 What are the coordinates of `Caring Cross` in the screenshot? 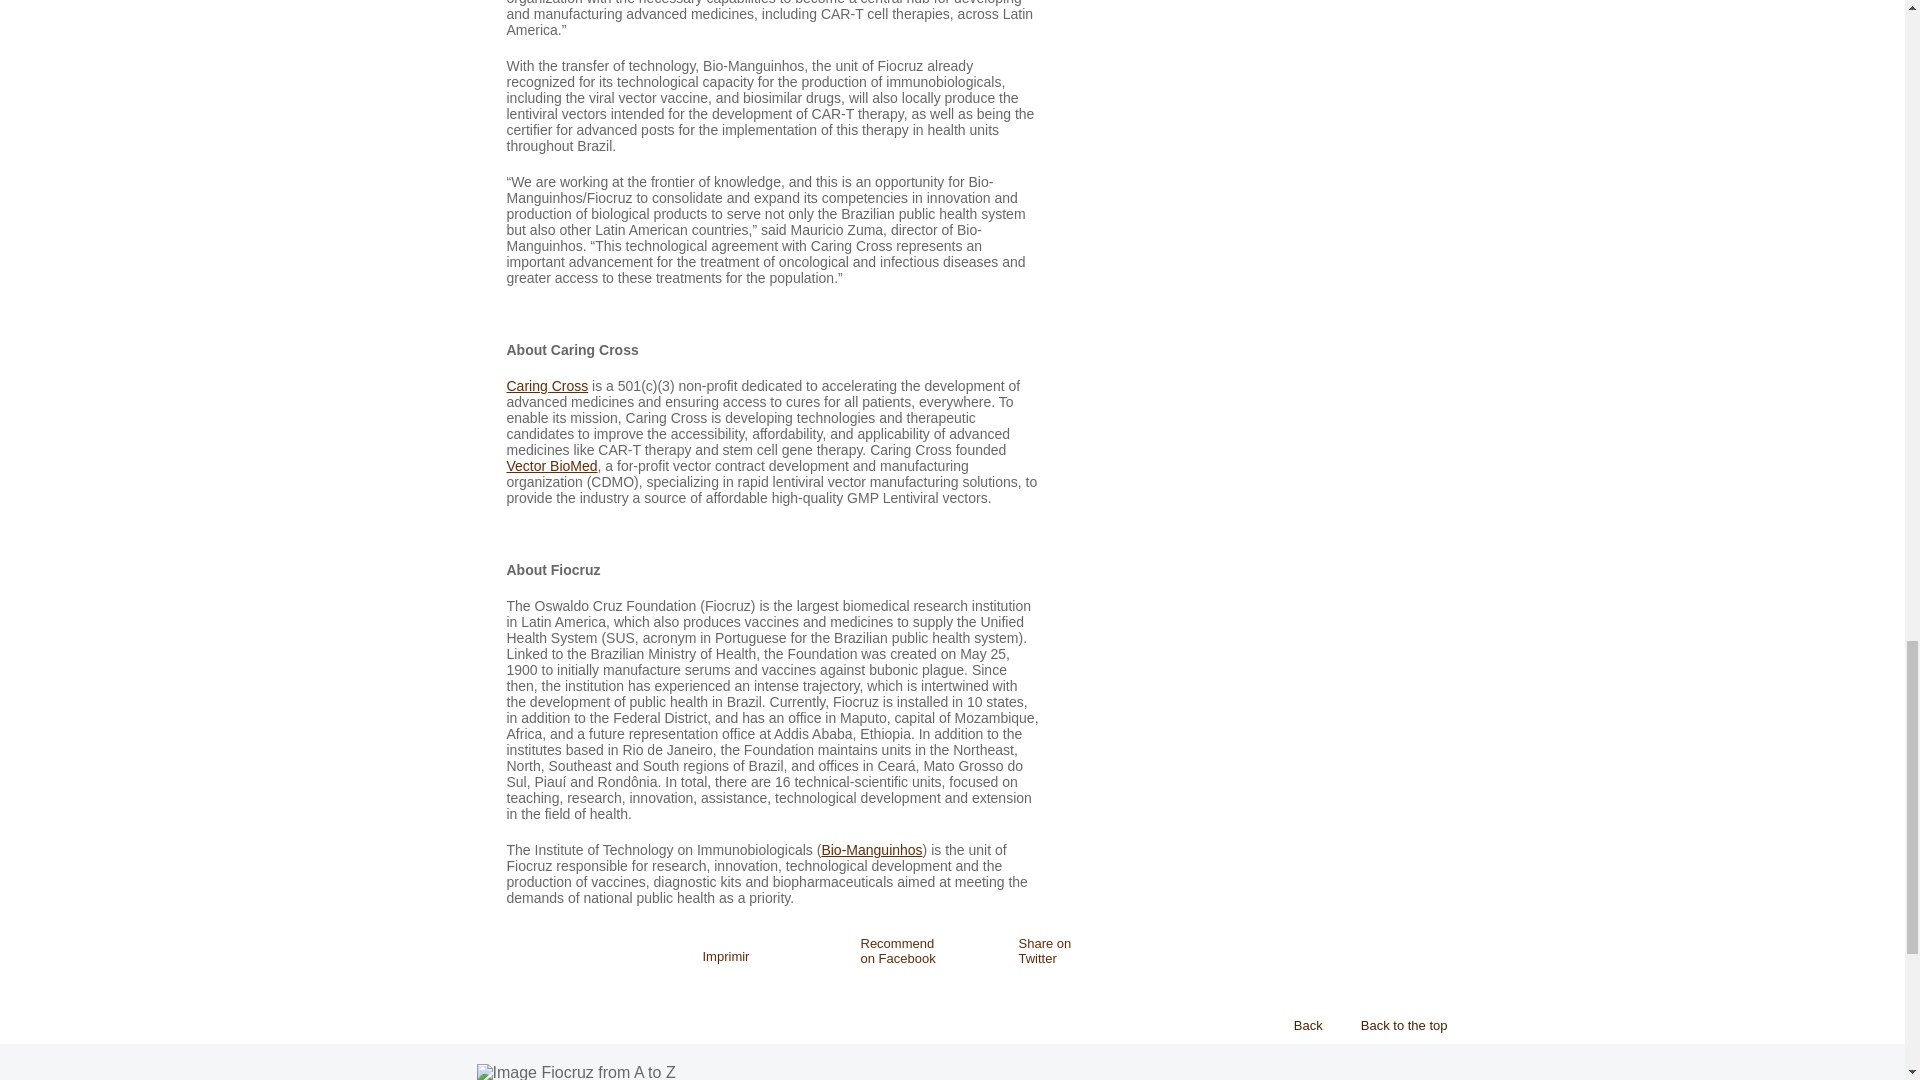 It's located at (546, 386).